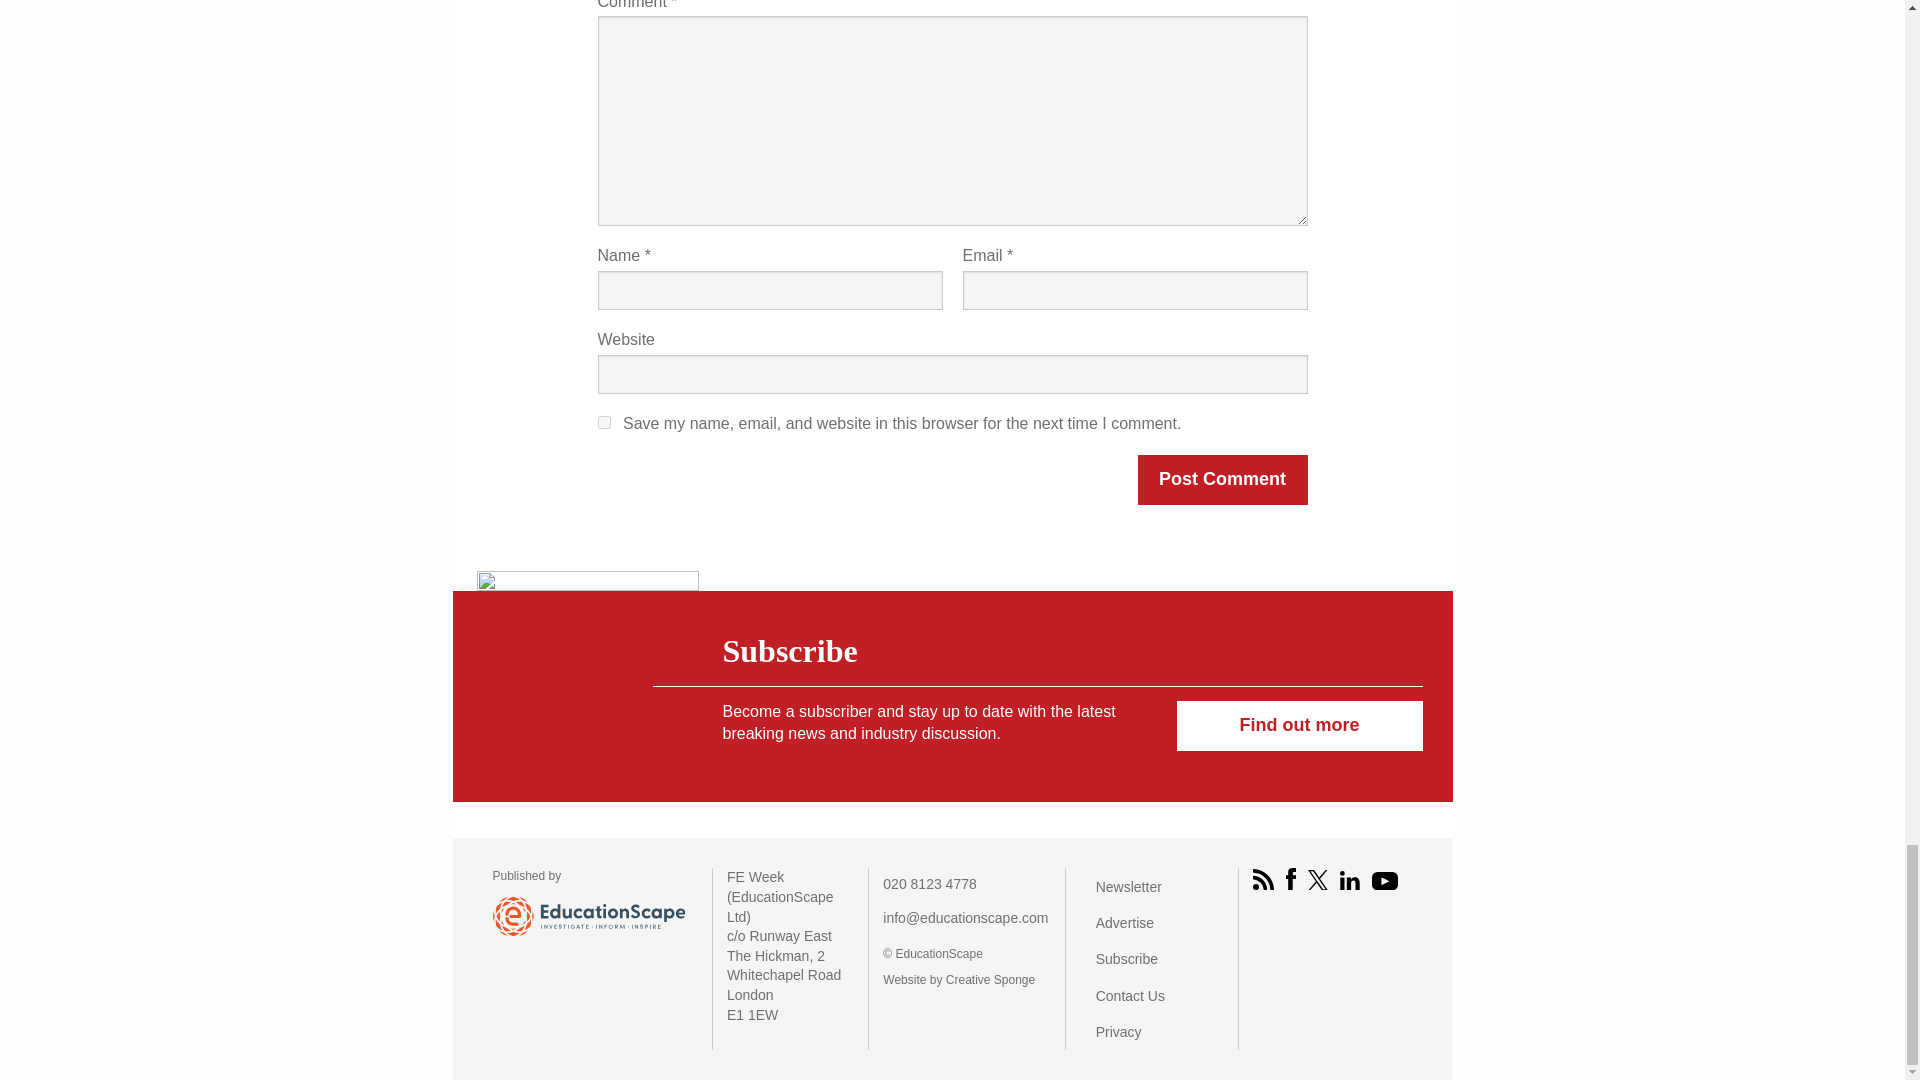  What do you see at coordinates (604, 422) in the screenshot?
I see `yes` at bounding box center [604, 422].